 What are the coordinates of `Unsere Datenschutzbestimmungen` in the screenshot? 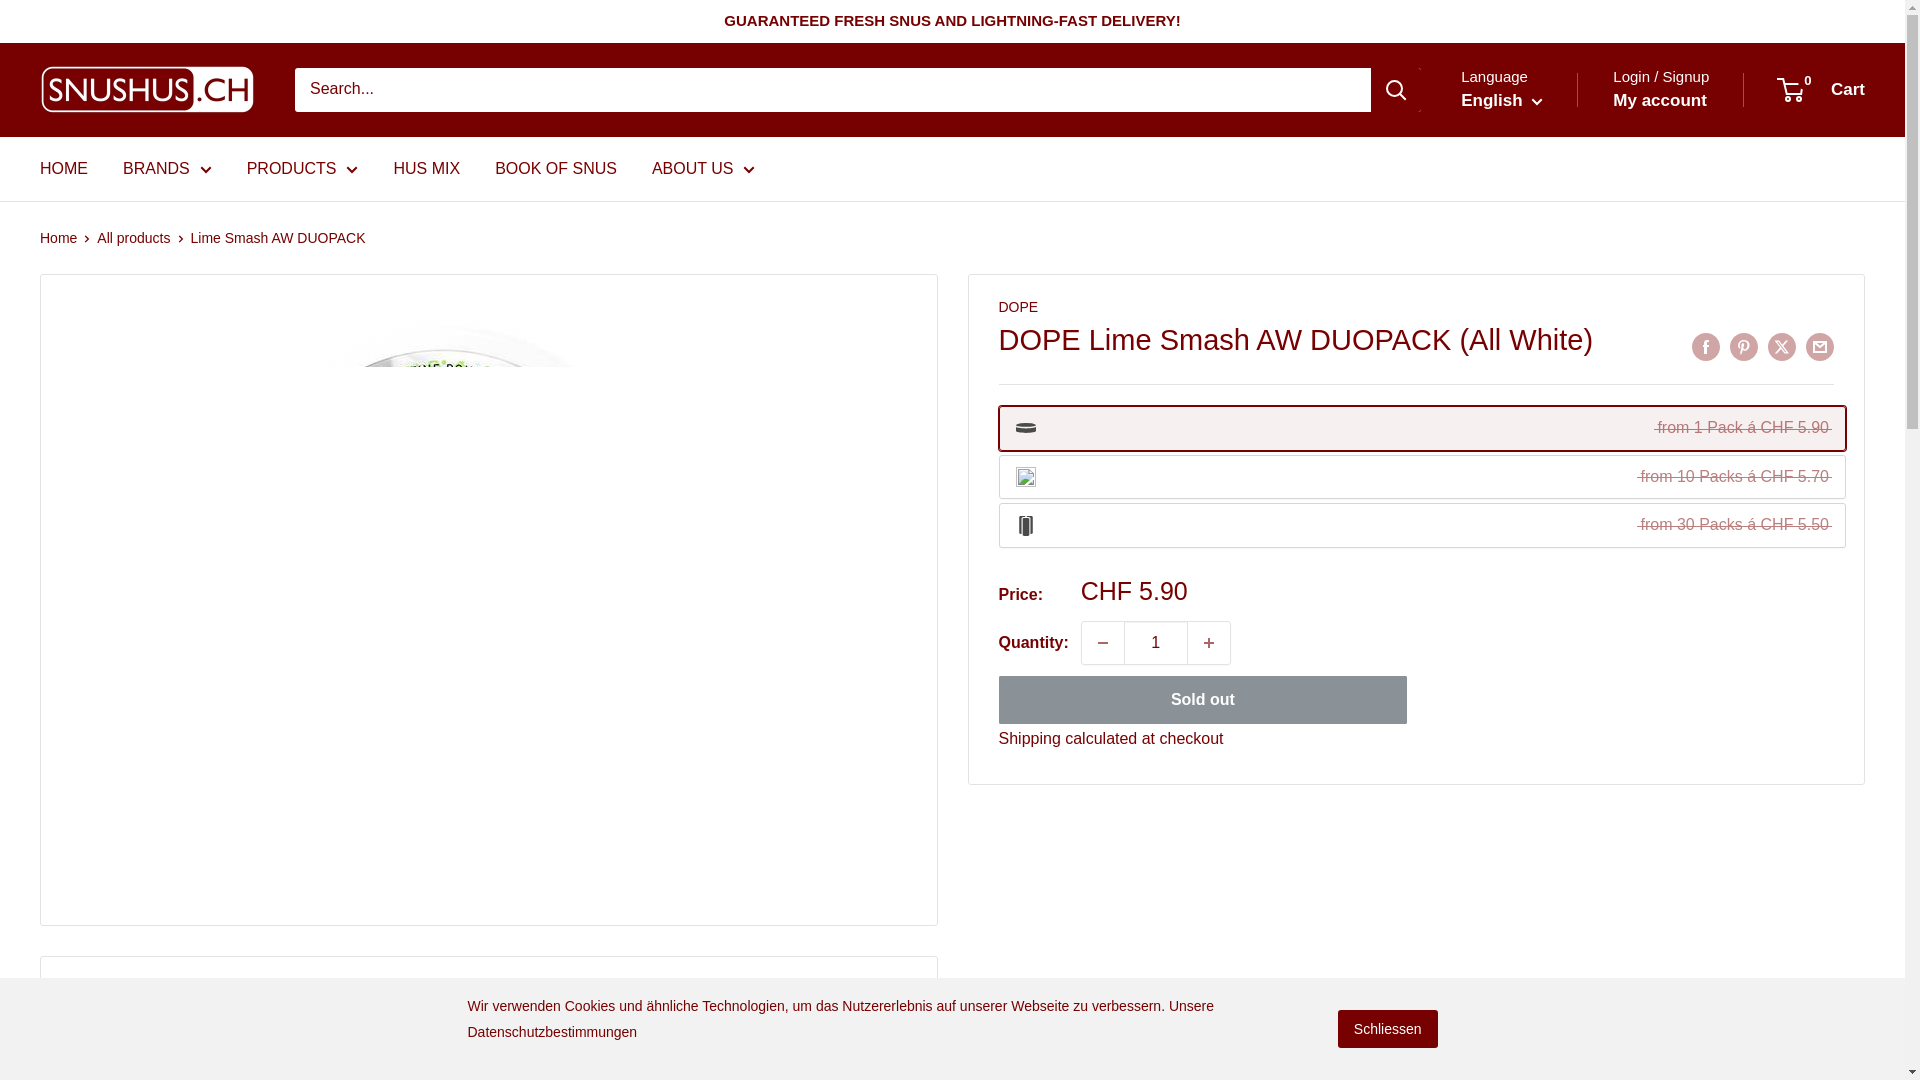 It's located at (842, 1018).